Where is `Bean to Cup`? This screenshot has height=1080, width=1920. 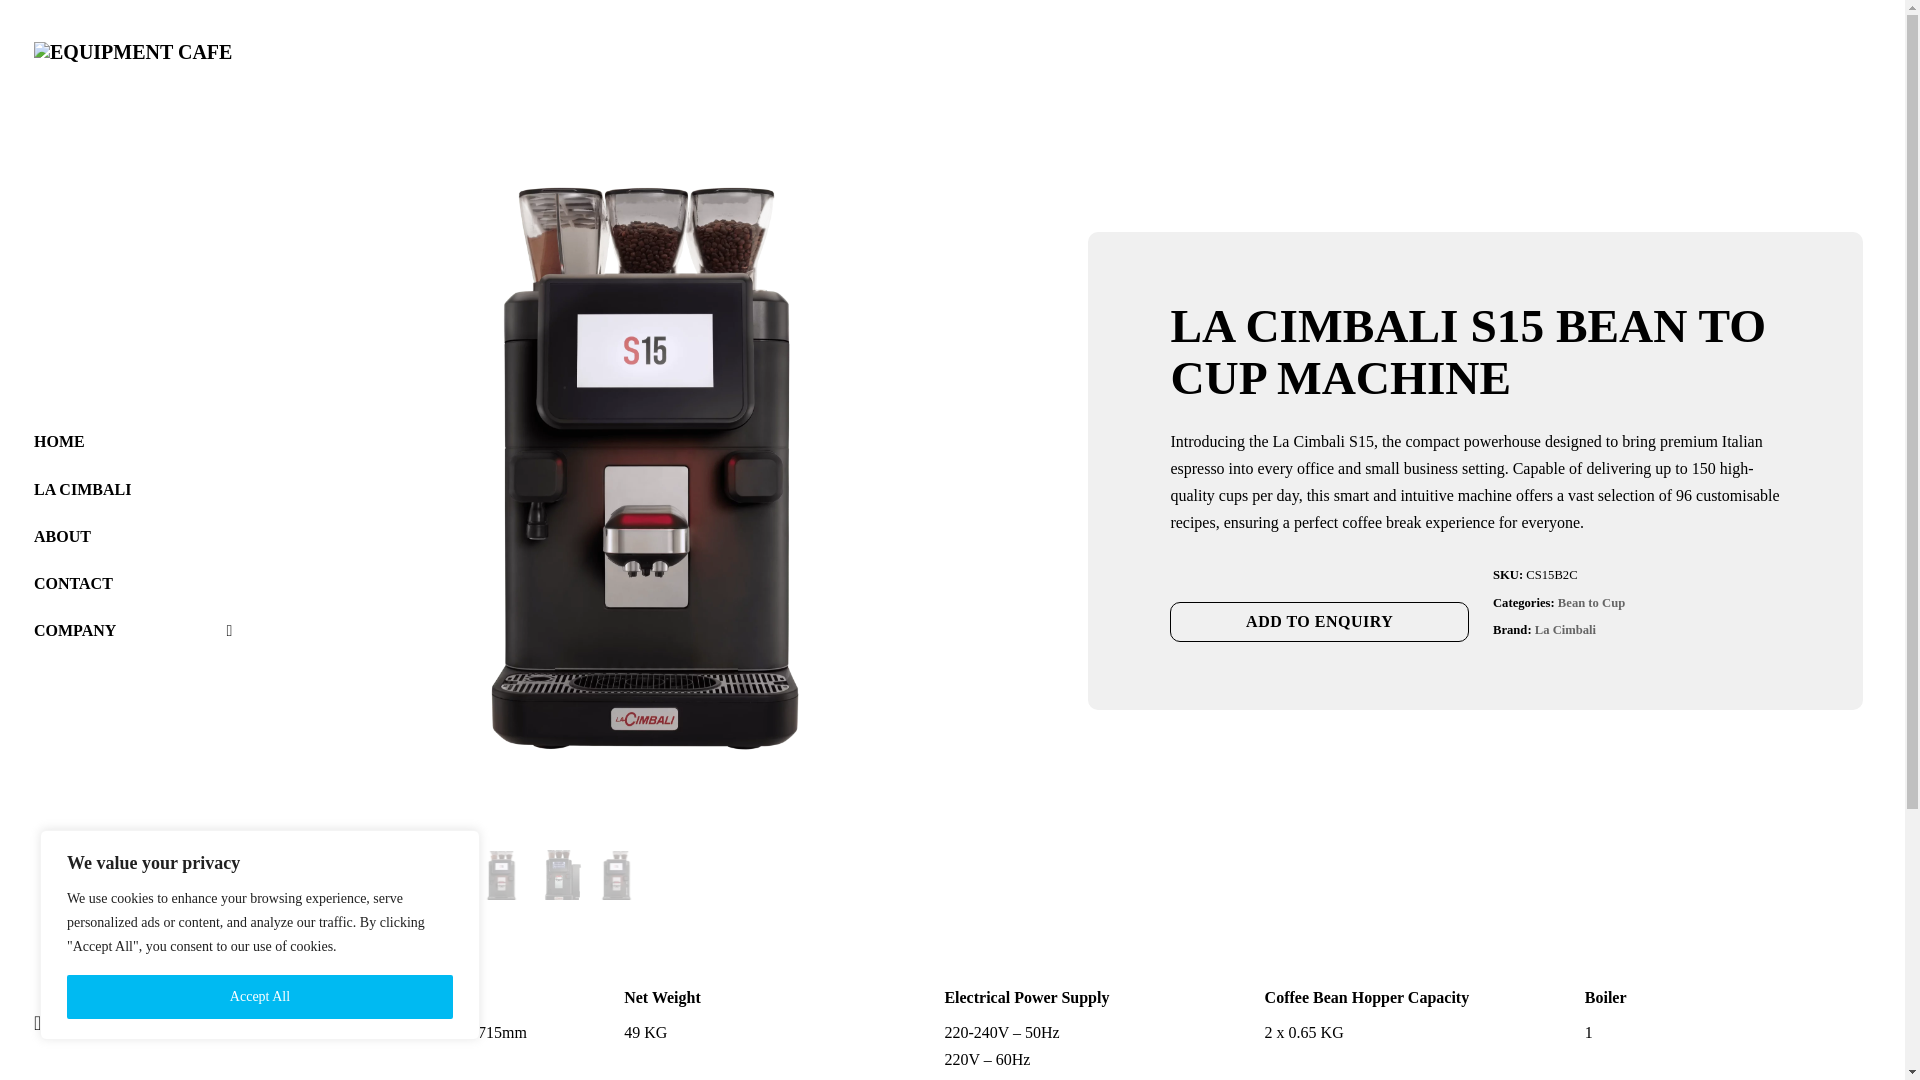
Bean to Cup is located at coordinates (1590, 603).